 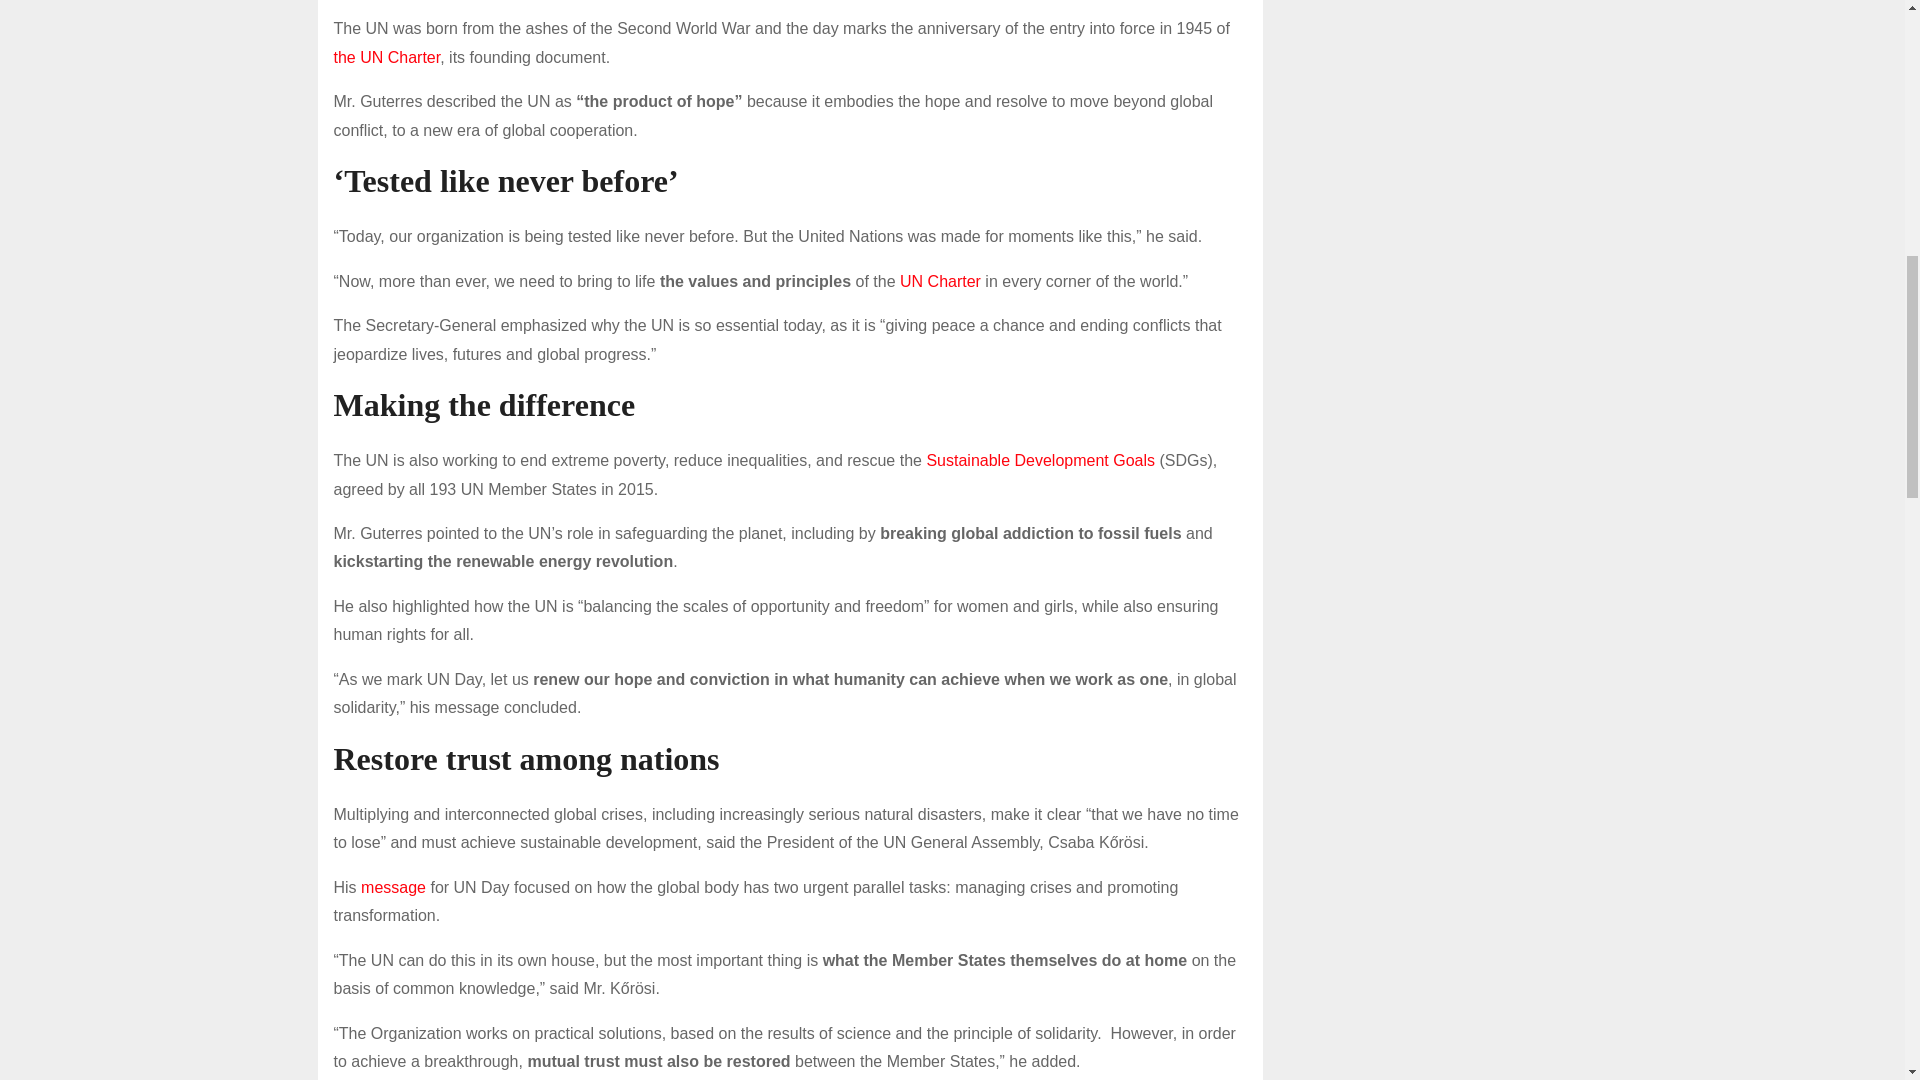 What do you see at coordinates (395, 888) in the screenshot?
I see `message` at bounding box center [395, 888].